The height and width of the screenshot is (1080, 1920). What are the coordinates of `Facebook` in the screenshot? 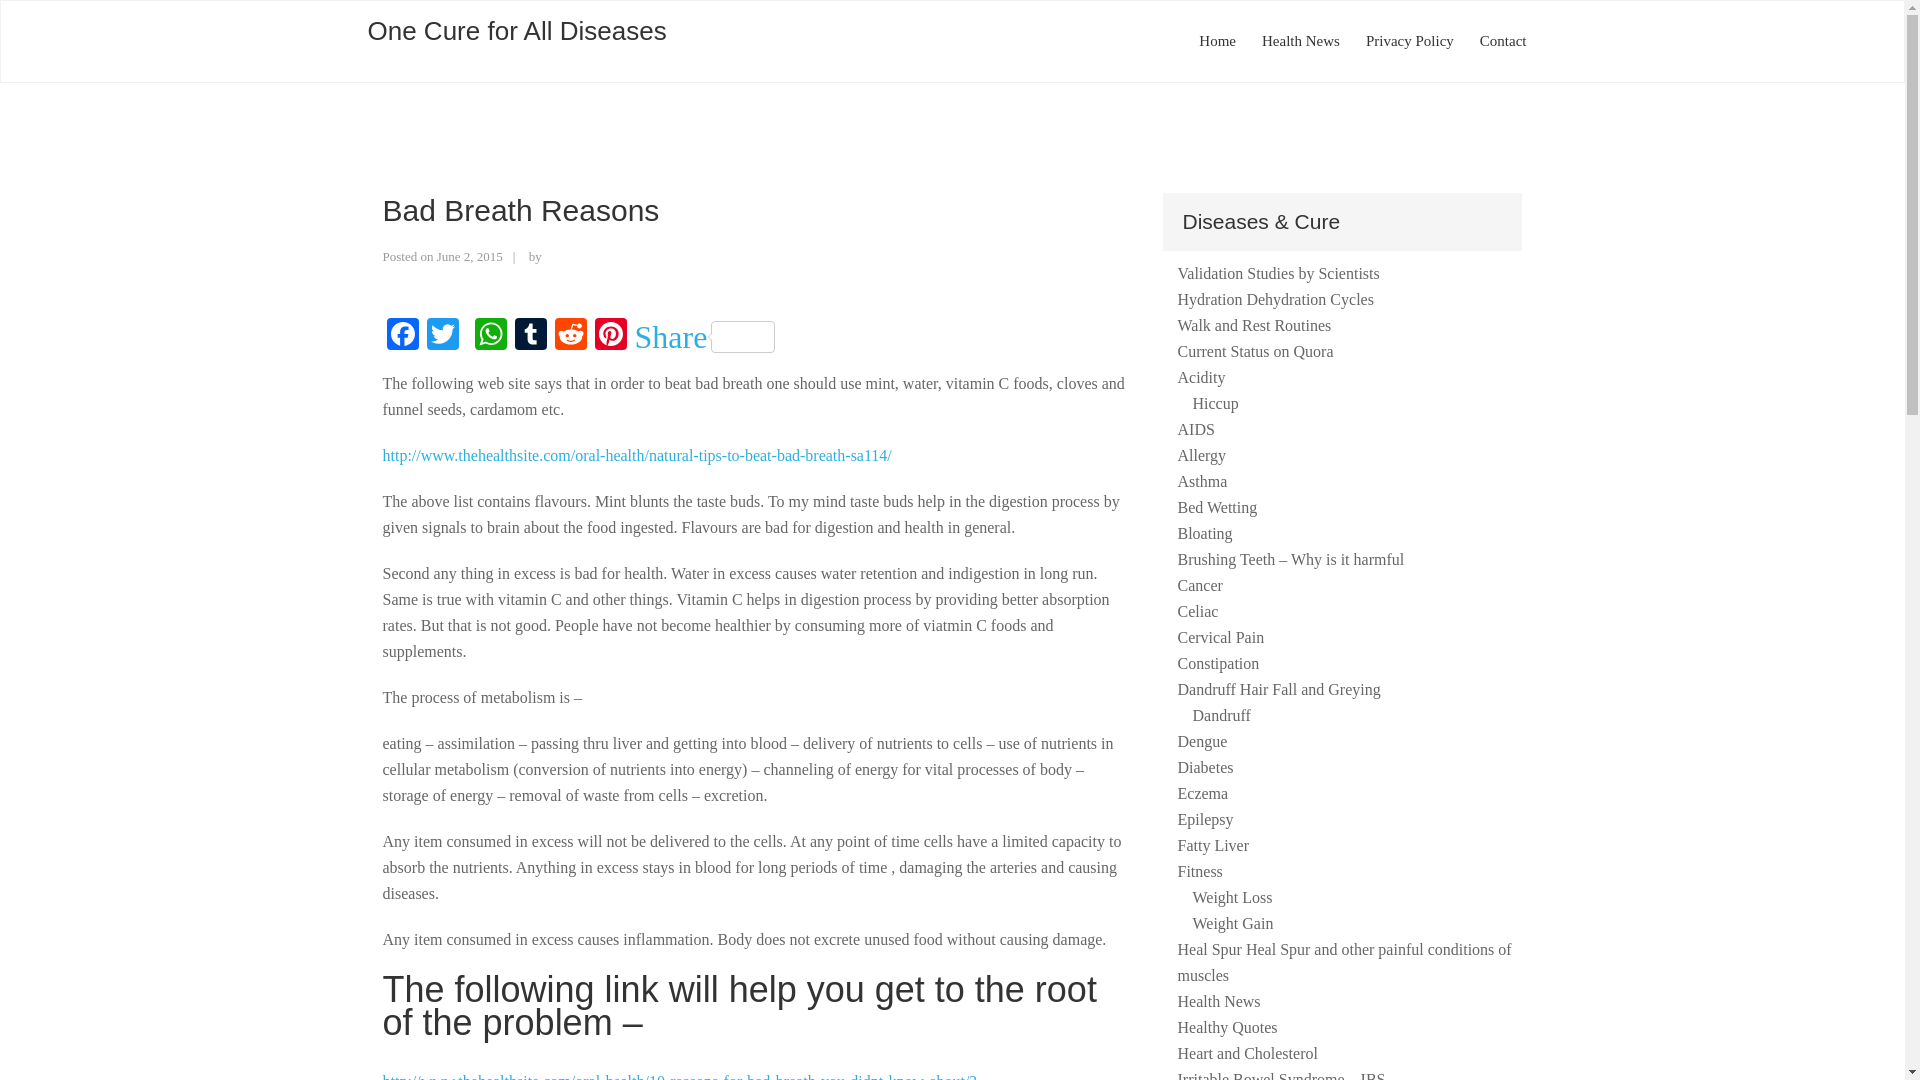 It's located at (402, 336).